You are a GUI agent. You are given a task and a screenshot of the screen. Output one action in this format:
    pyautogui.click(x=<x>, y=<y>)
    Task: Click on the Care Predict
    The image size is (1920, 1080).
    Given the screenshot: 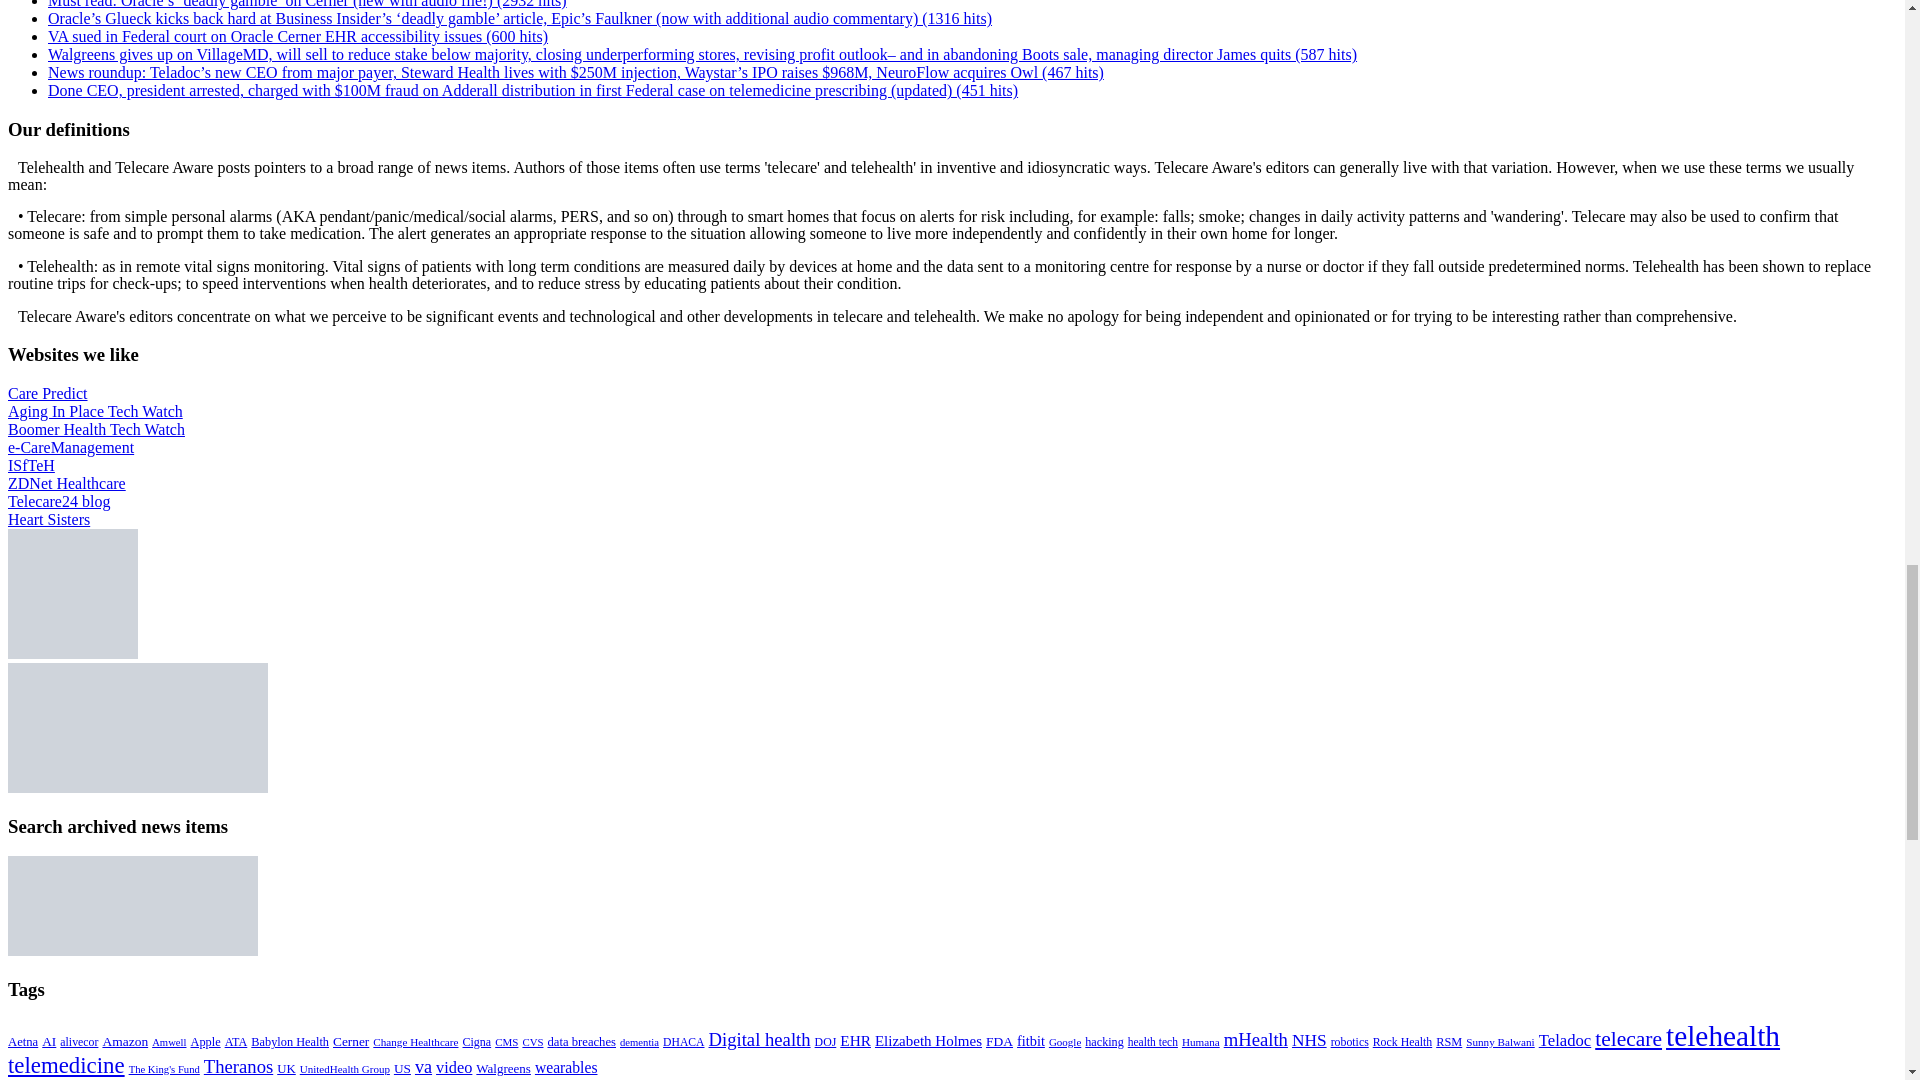 What is the action you would take?
    pyautogui.click(x=48, y=392)
    